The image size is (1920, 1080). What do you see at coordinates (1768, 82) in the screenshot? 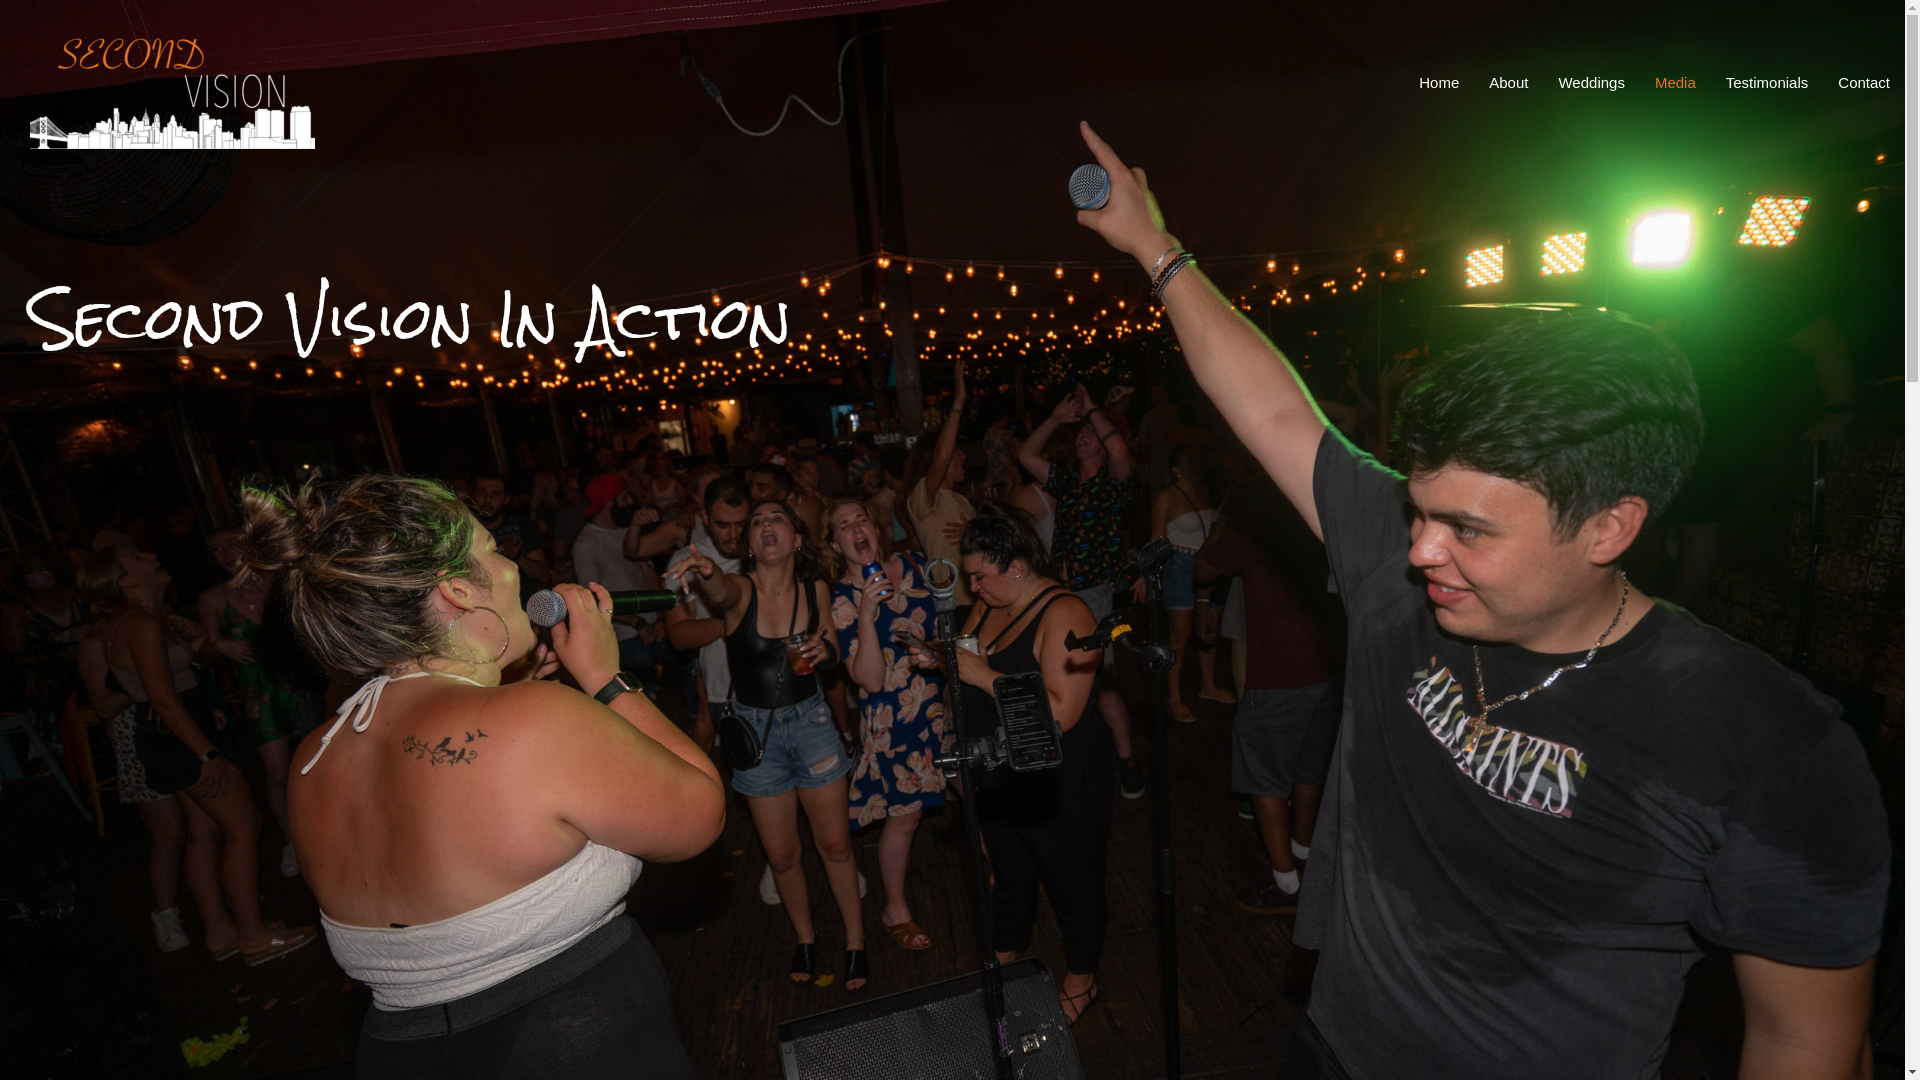
I see `Testimonials` at bounding box center [1768, 82].